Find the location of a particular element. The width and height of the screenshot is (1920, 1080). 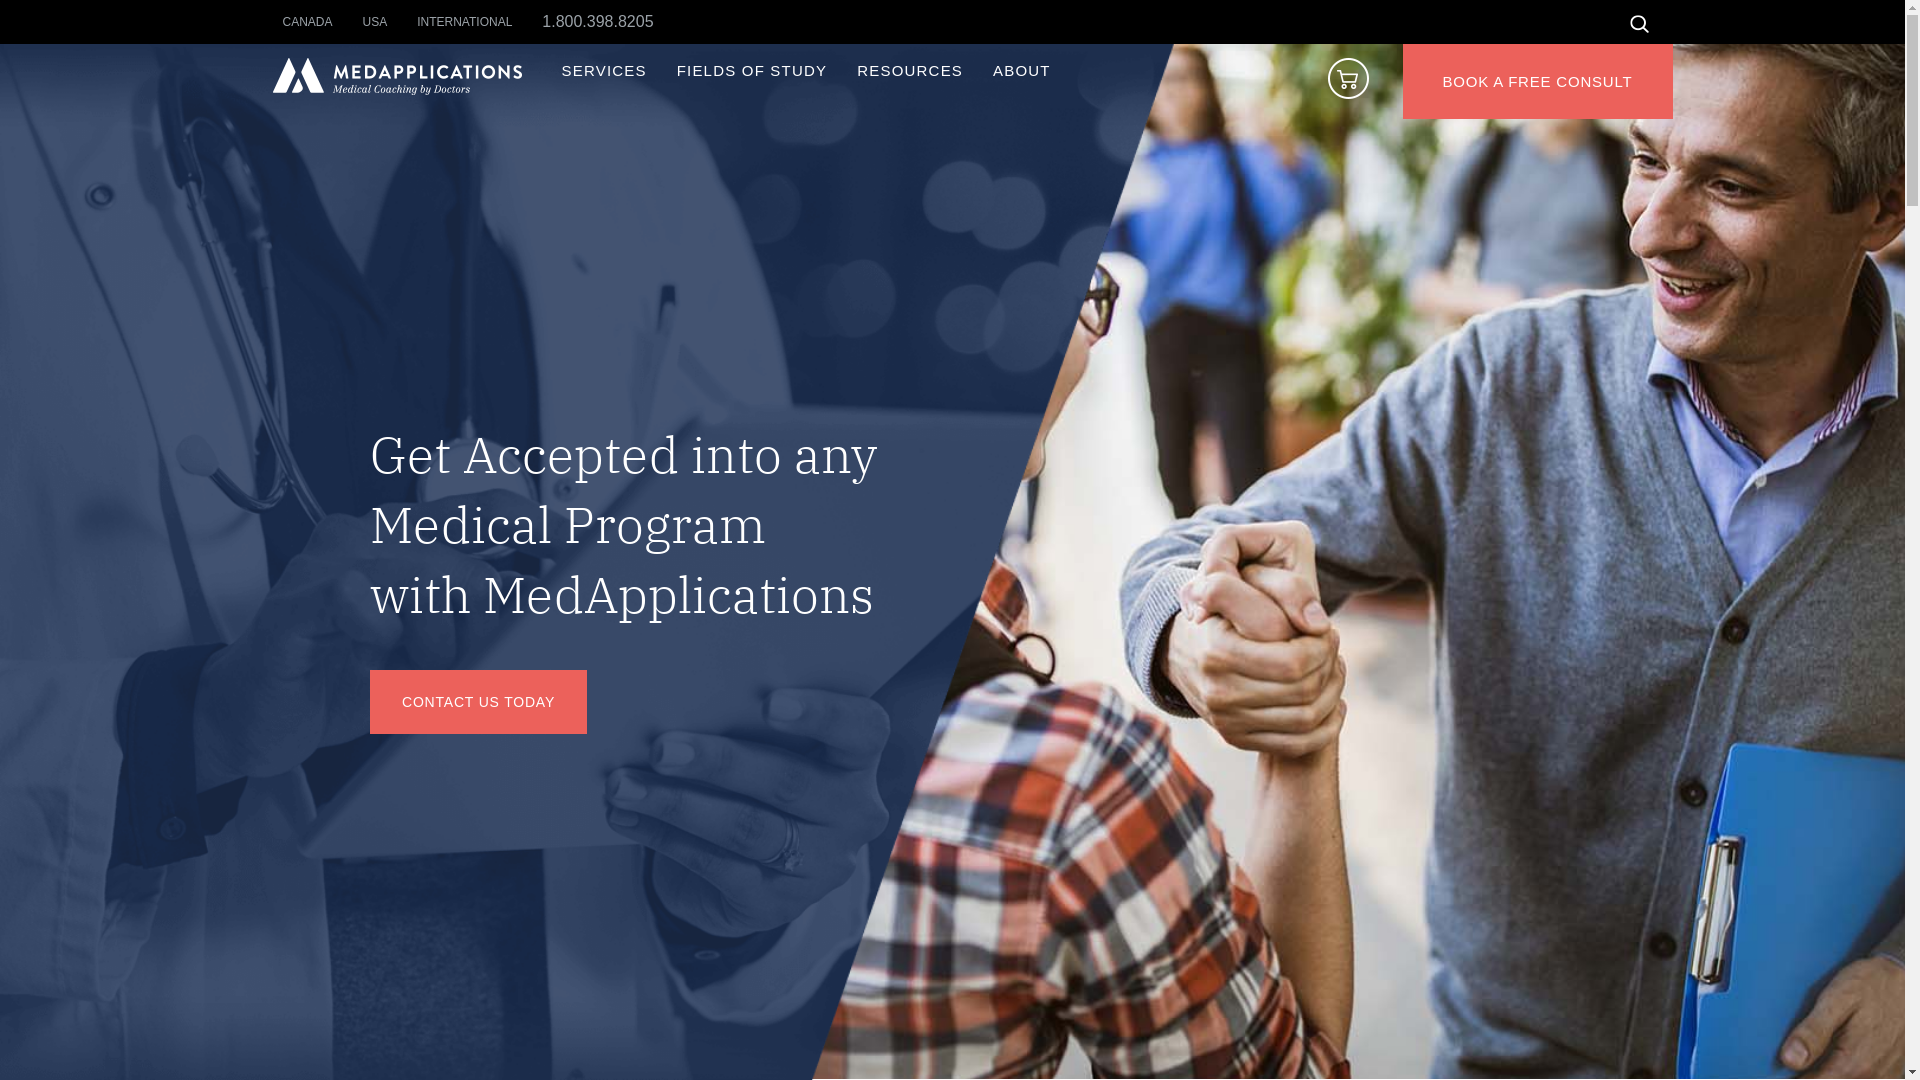

SERVICES is located at coordinates (604, 70).